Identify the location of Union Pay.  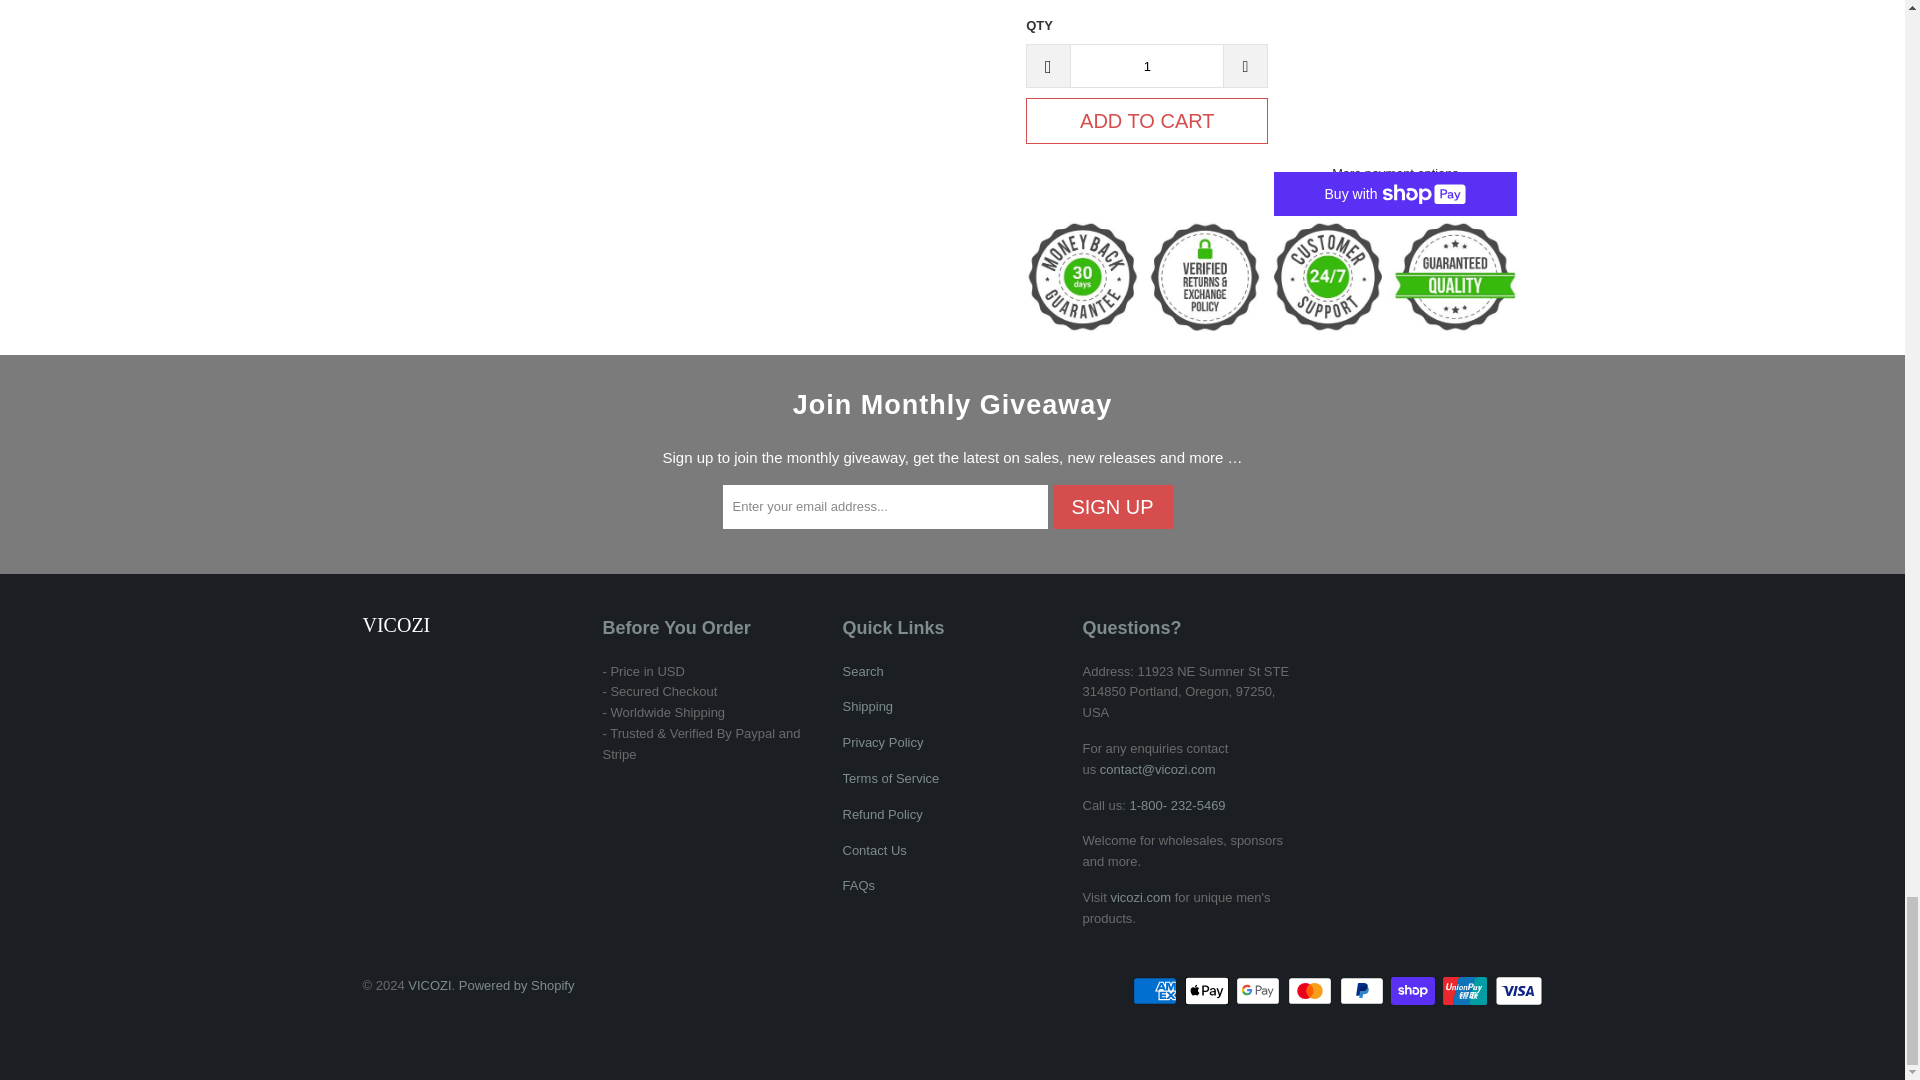
(1467, 990).